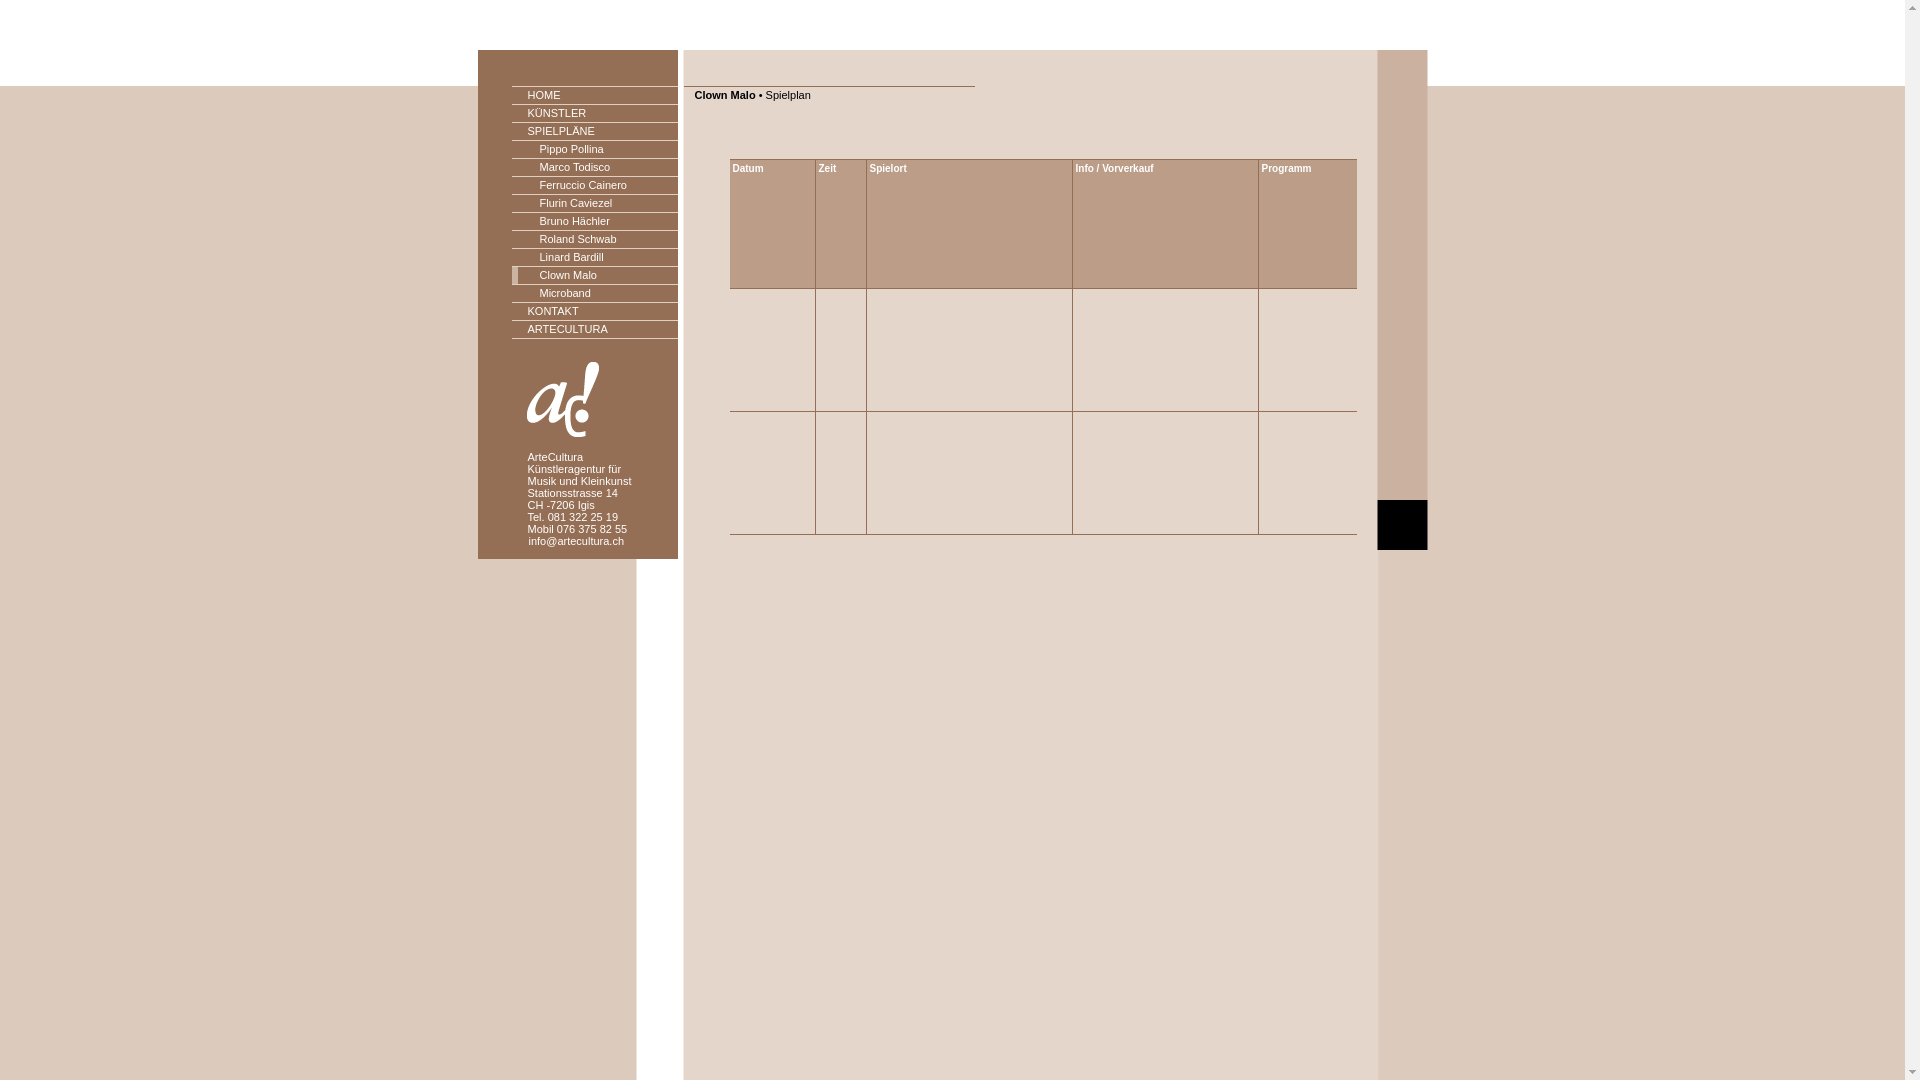  I want to click on Microband, so click(595, 294).